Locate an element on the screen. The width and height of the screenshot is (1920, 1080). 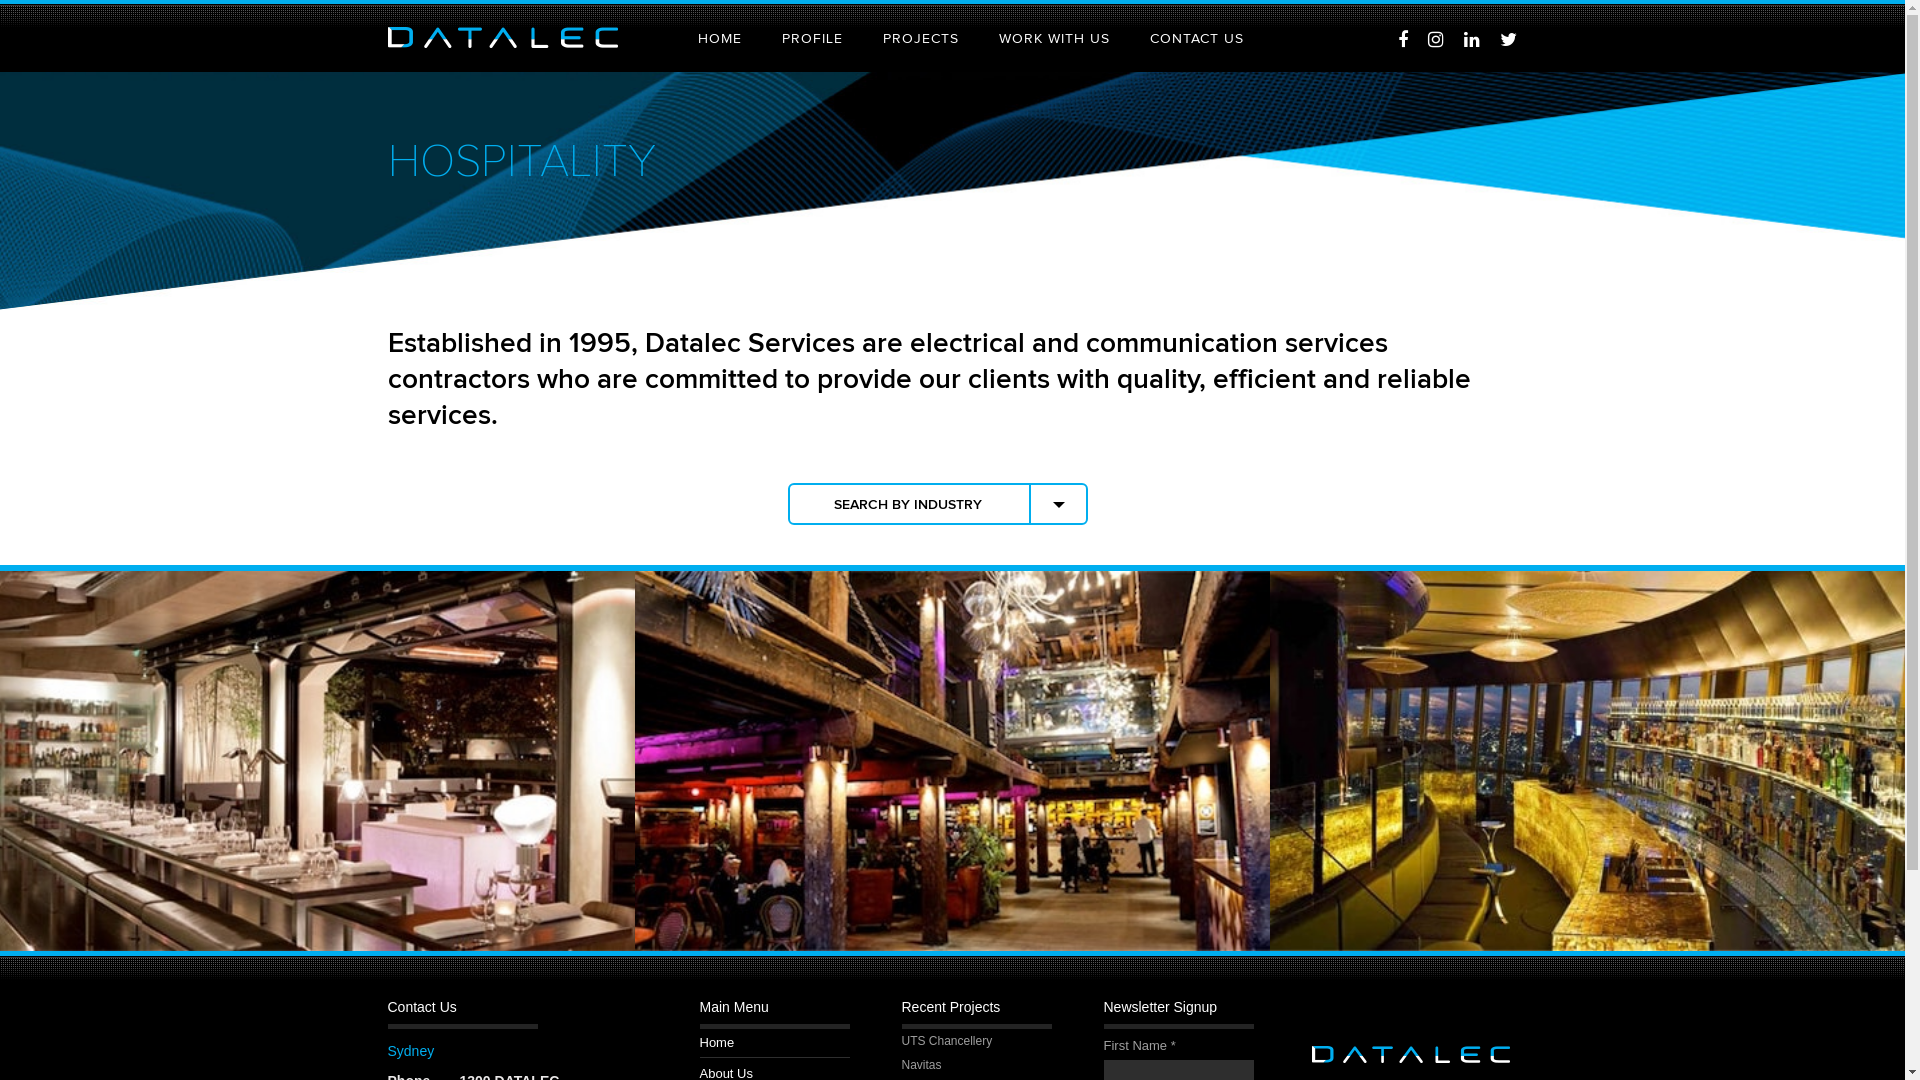
PROJECTS is located at coordinates (920, 39).